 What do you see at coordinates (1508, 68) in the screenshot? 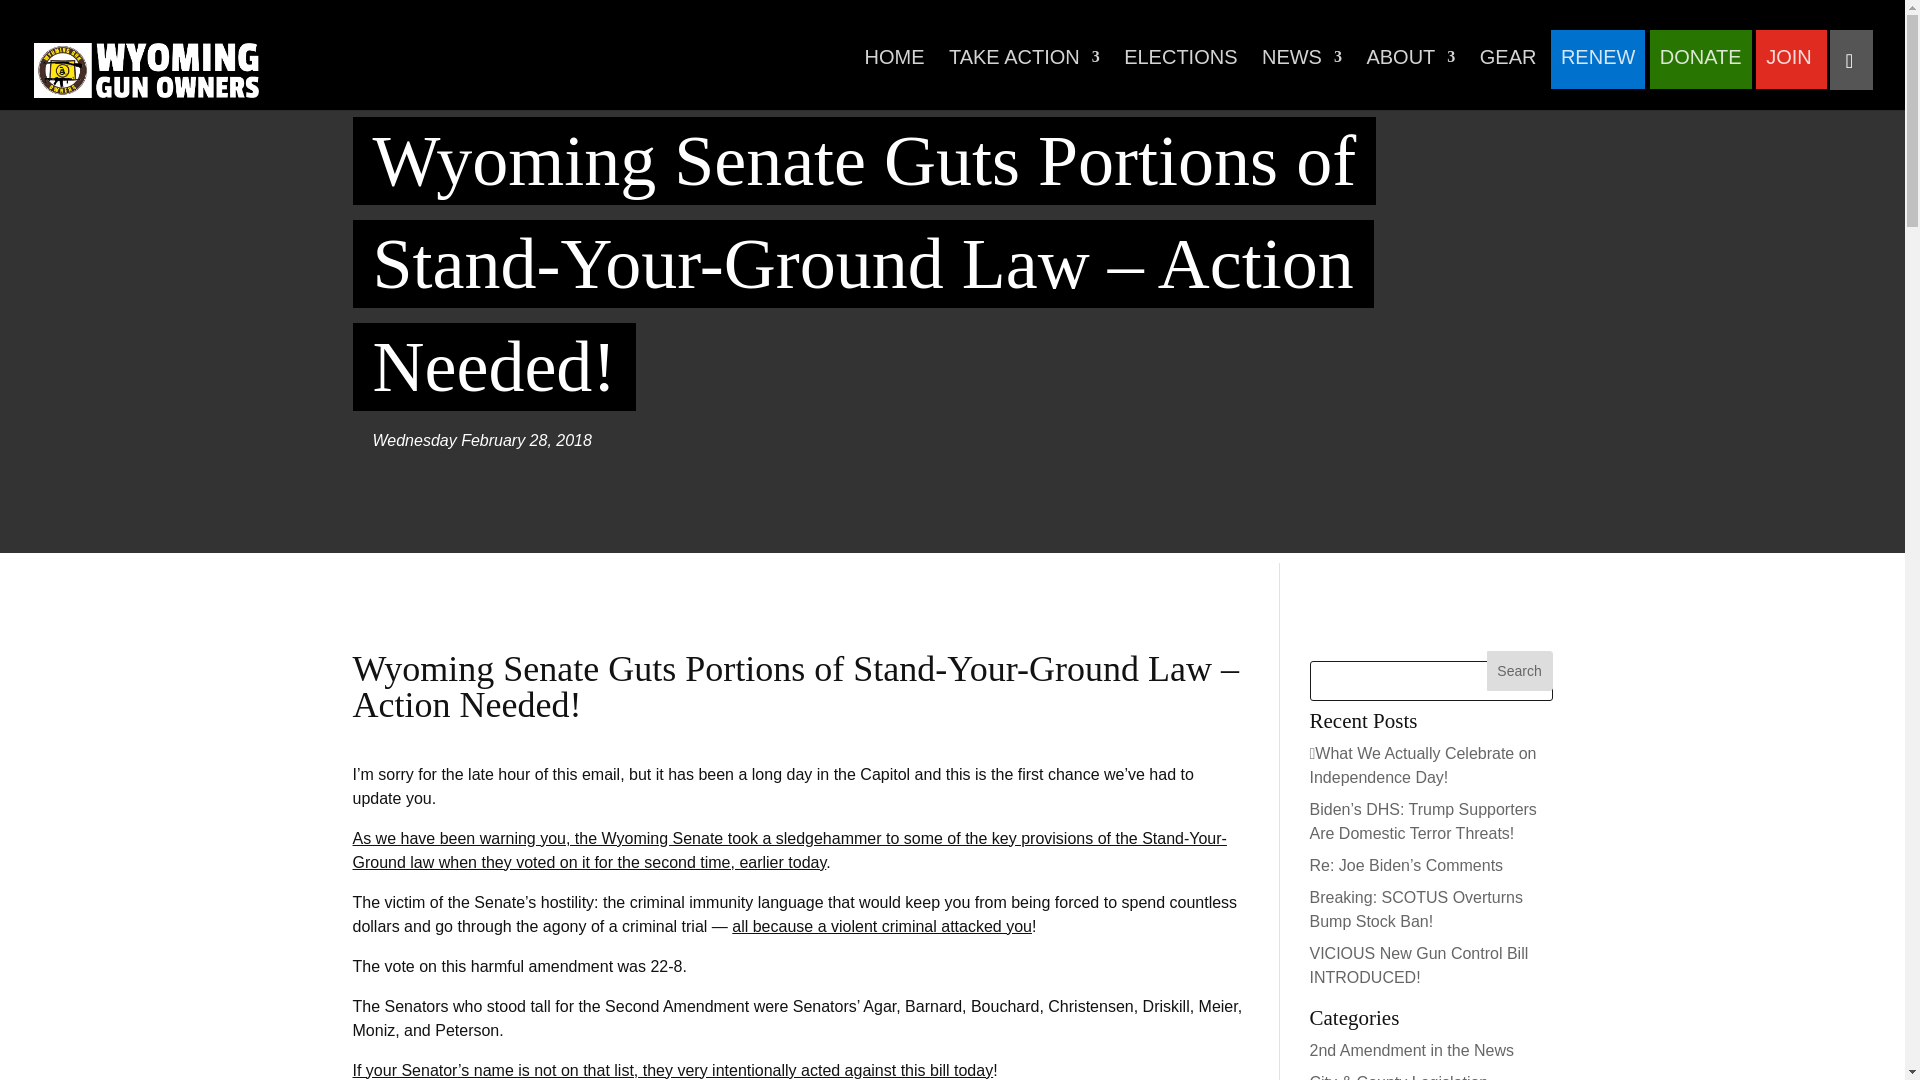
I see `GEAR` at bounding box center [1508, 68].